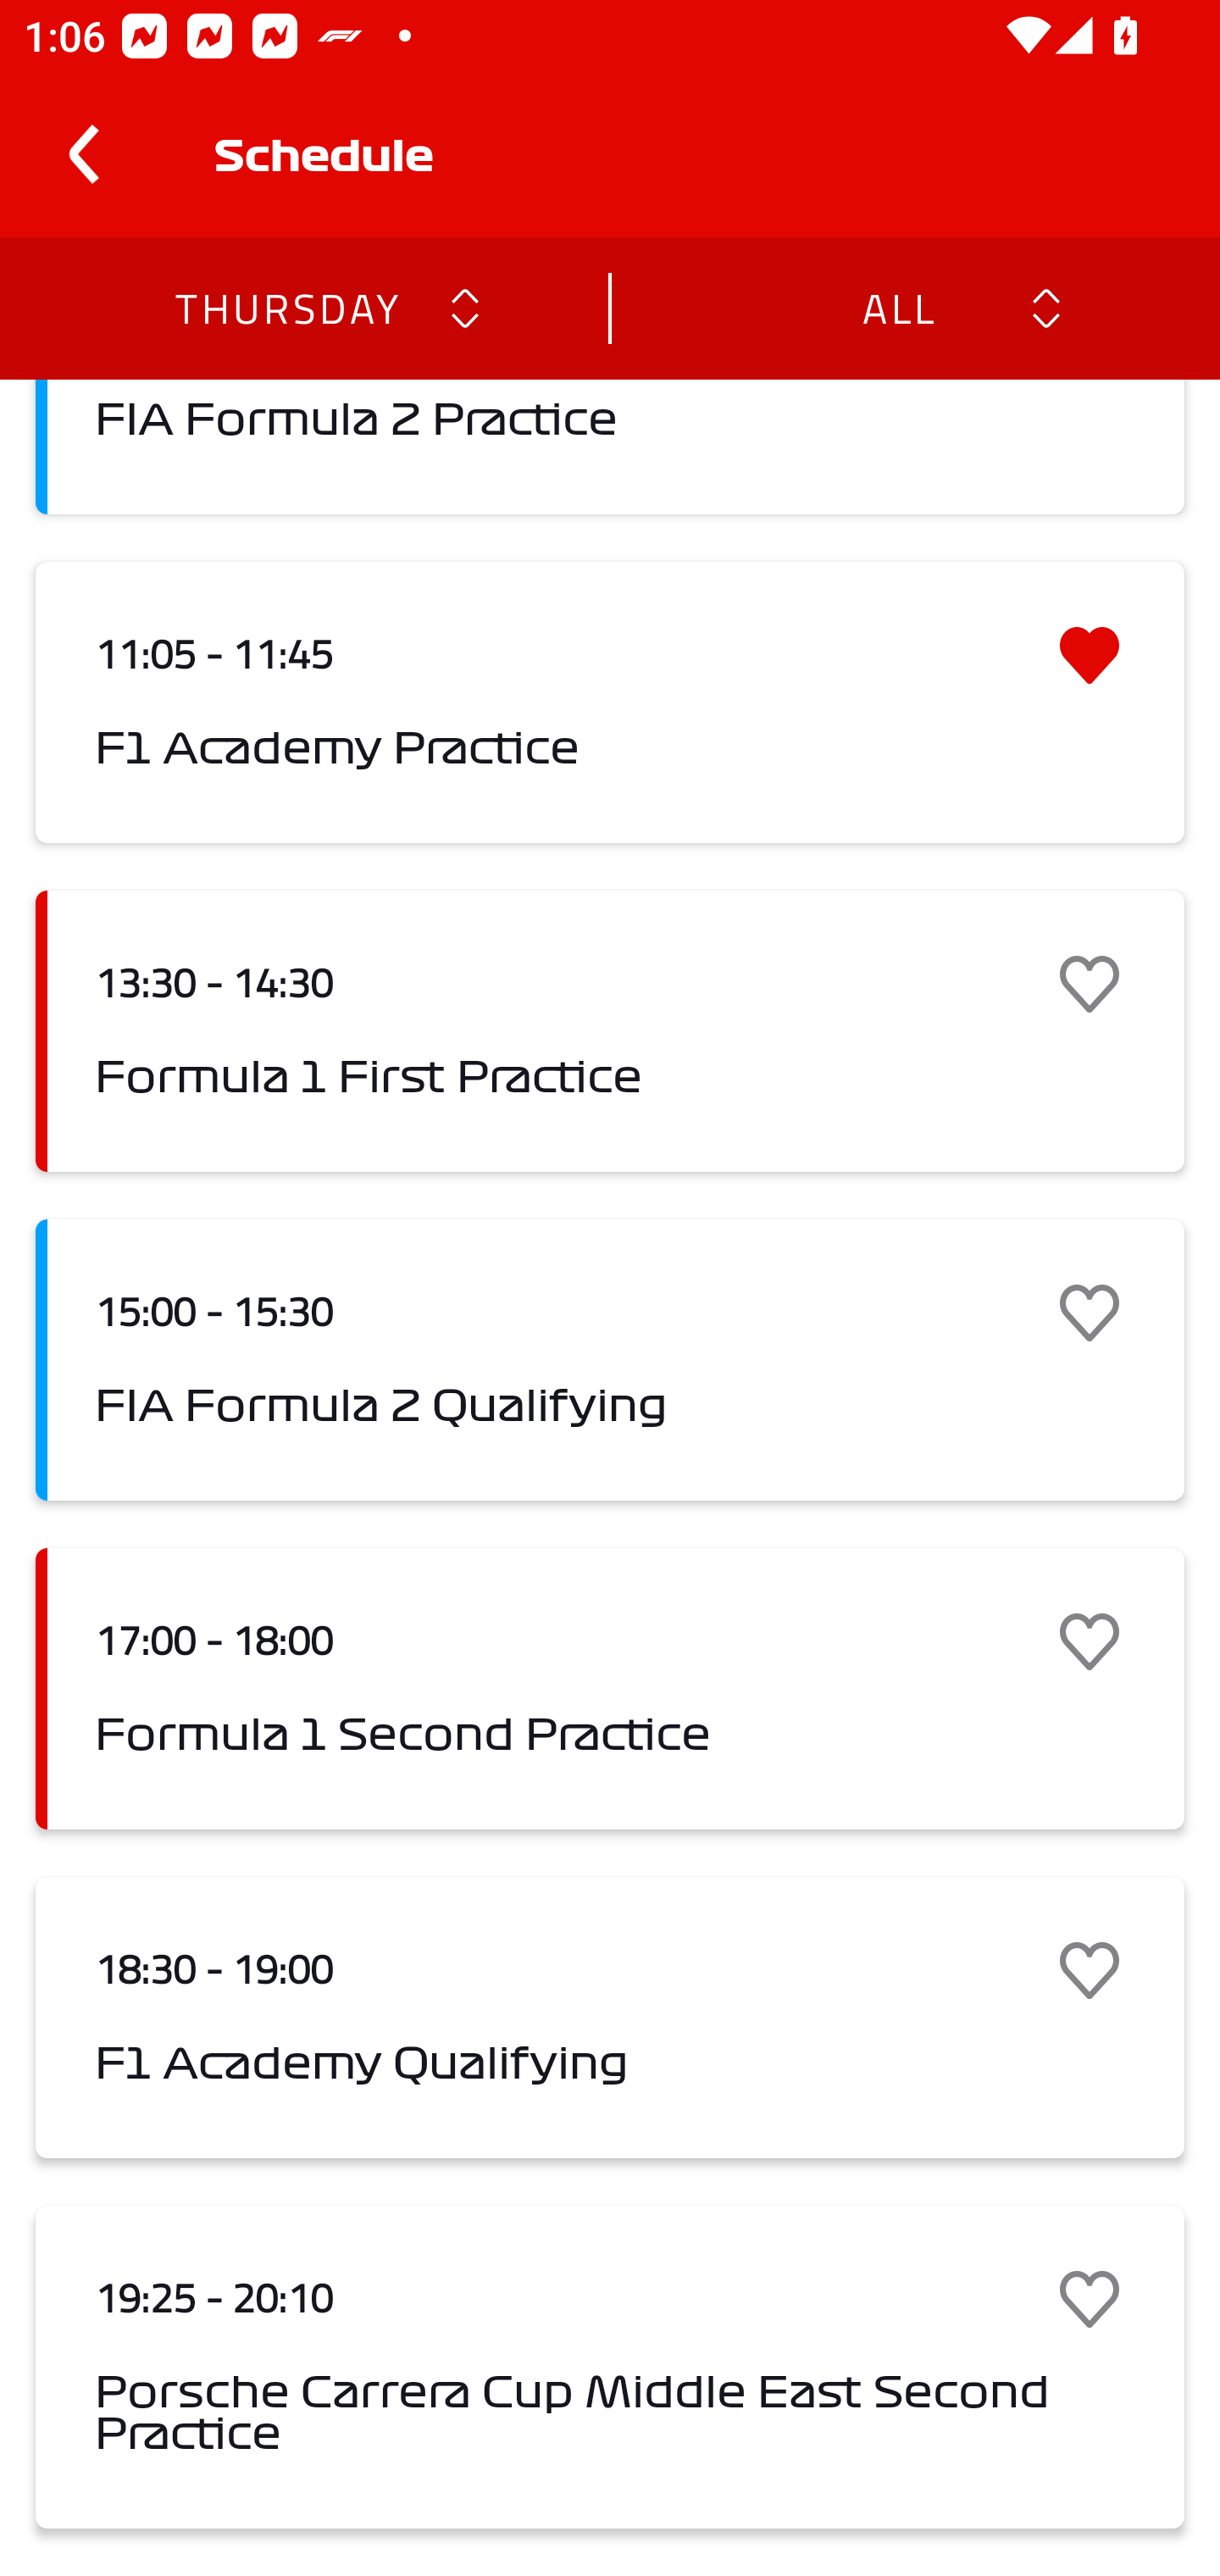  What do you see at coordinates (610, 702) in the screenshot?
I see `11:05 - 11:45 F1 Academy Practice` at bounding box center [610, 702].